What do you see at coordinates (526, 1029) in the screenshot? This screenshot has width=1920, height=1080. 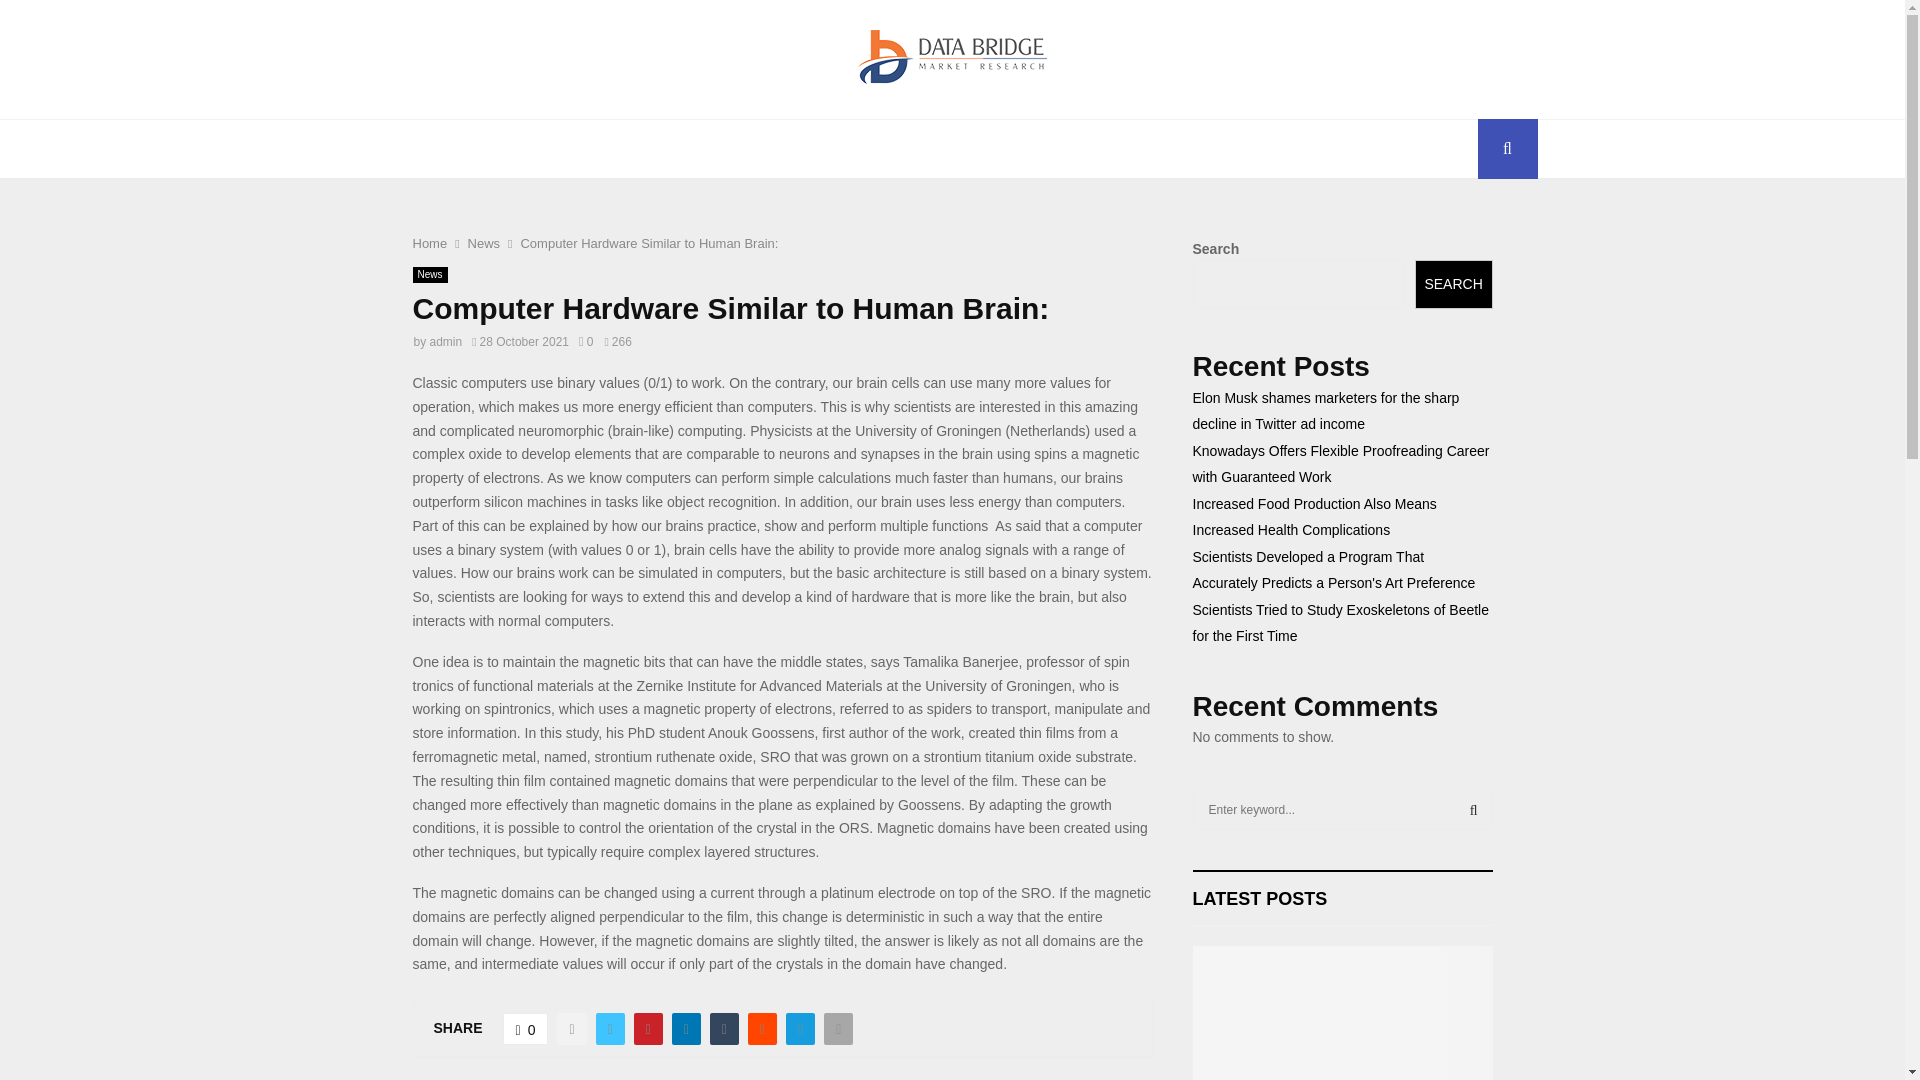 I see `0` at bounding box center [526, 1029].